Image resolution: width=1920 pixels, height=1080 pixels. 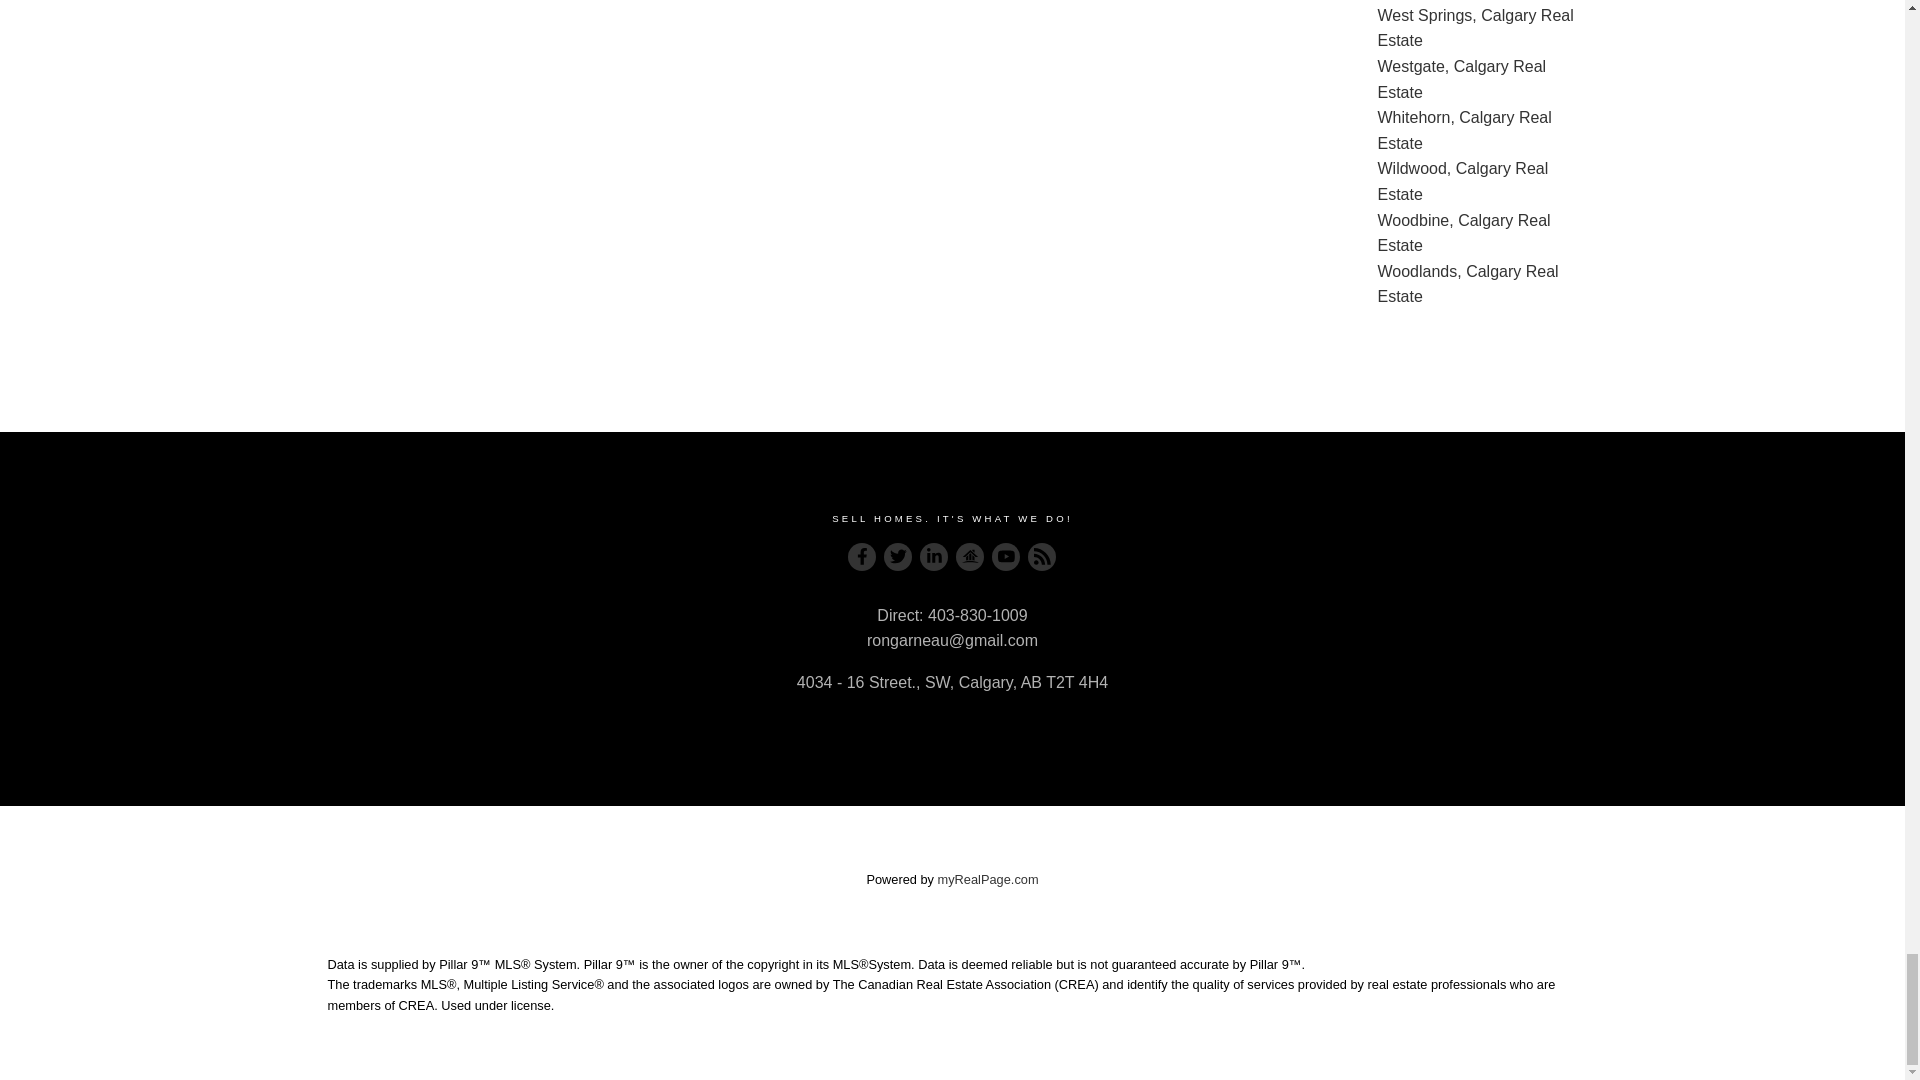 What do you see at coordinates (898, 557) in the screenshot?
I see `Twitter` at bounding box center [898, 557].